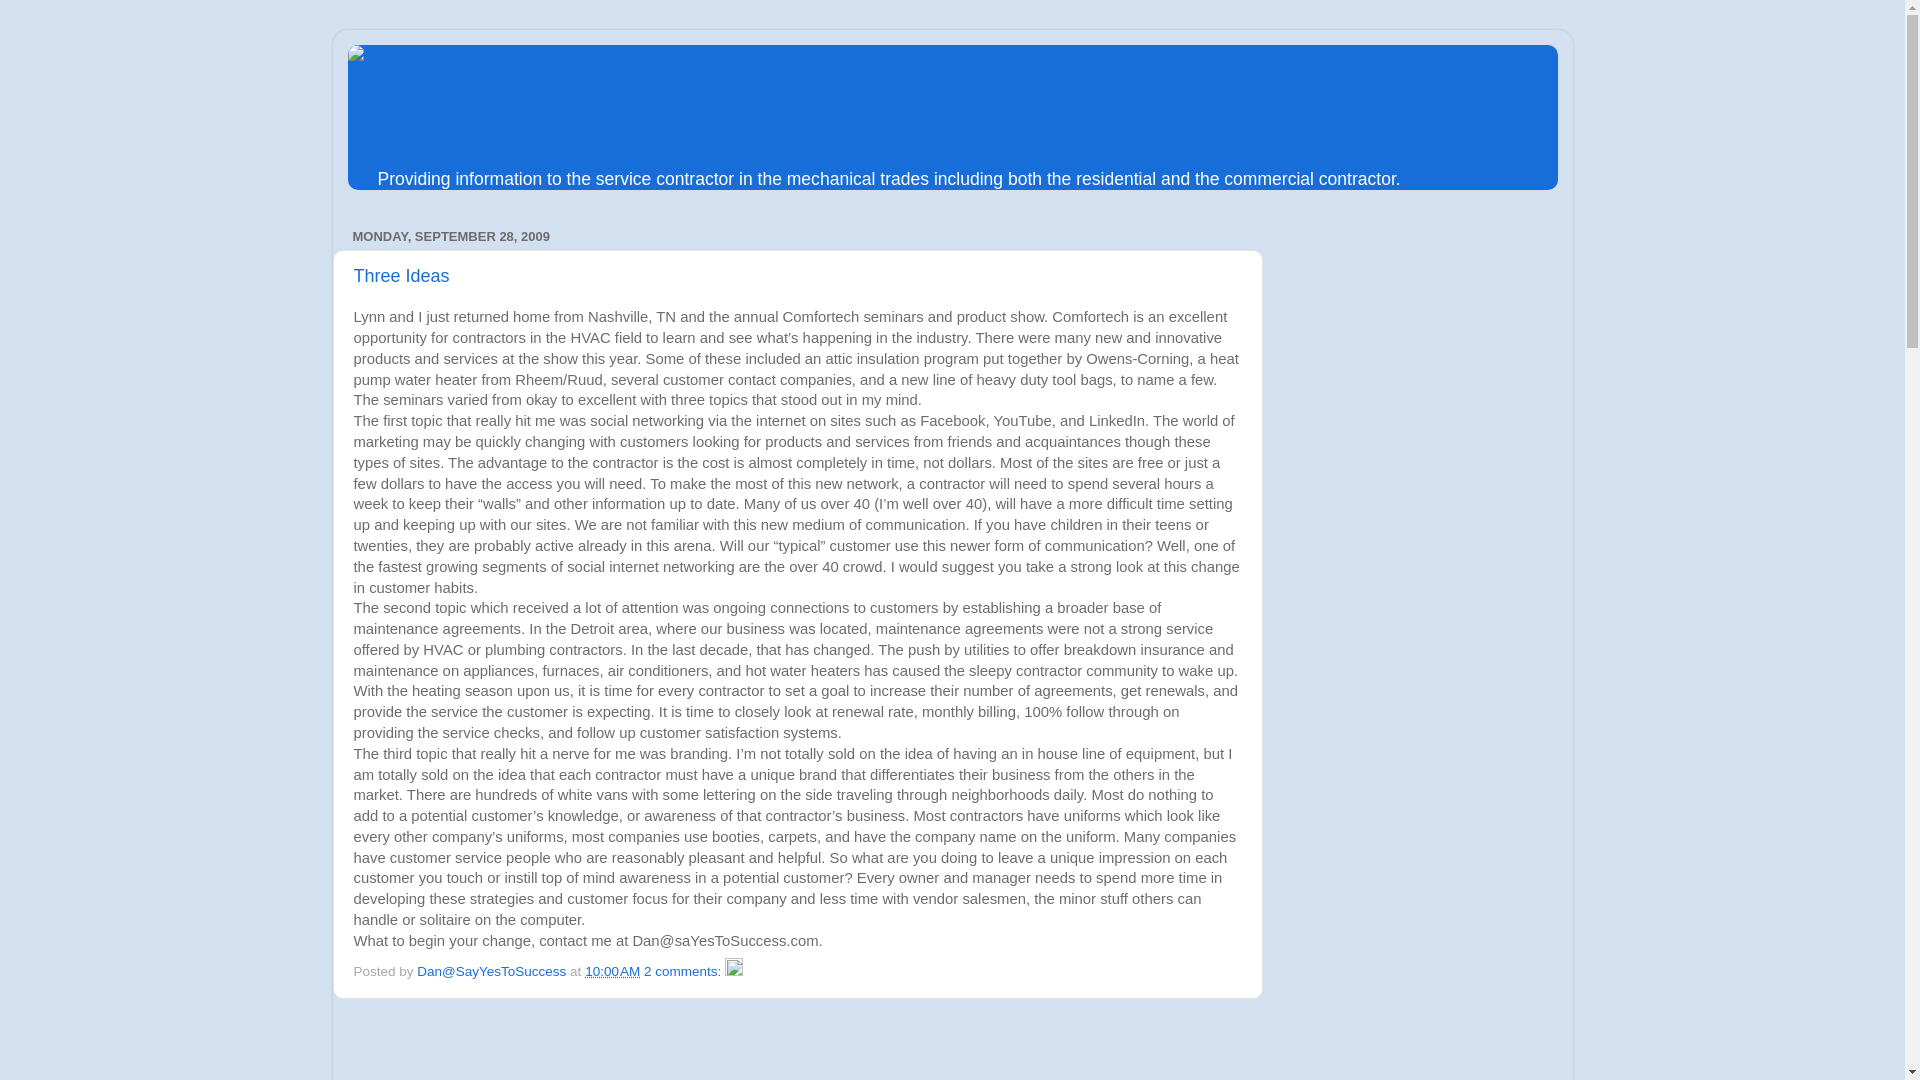 The image size is (1920, 1080). Describe the element at coordinates (502, 1050) in the screenshot. I see `Advertisement` at that location.